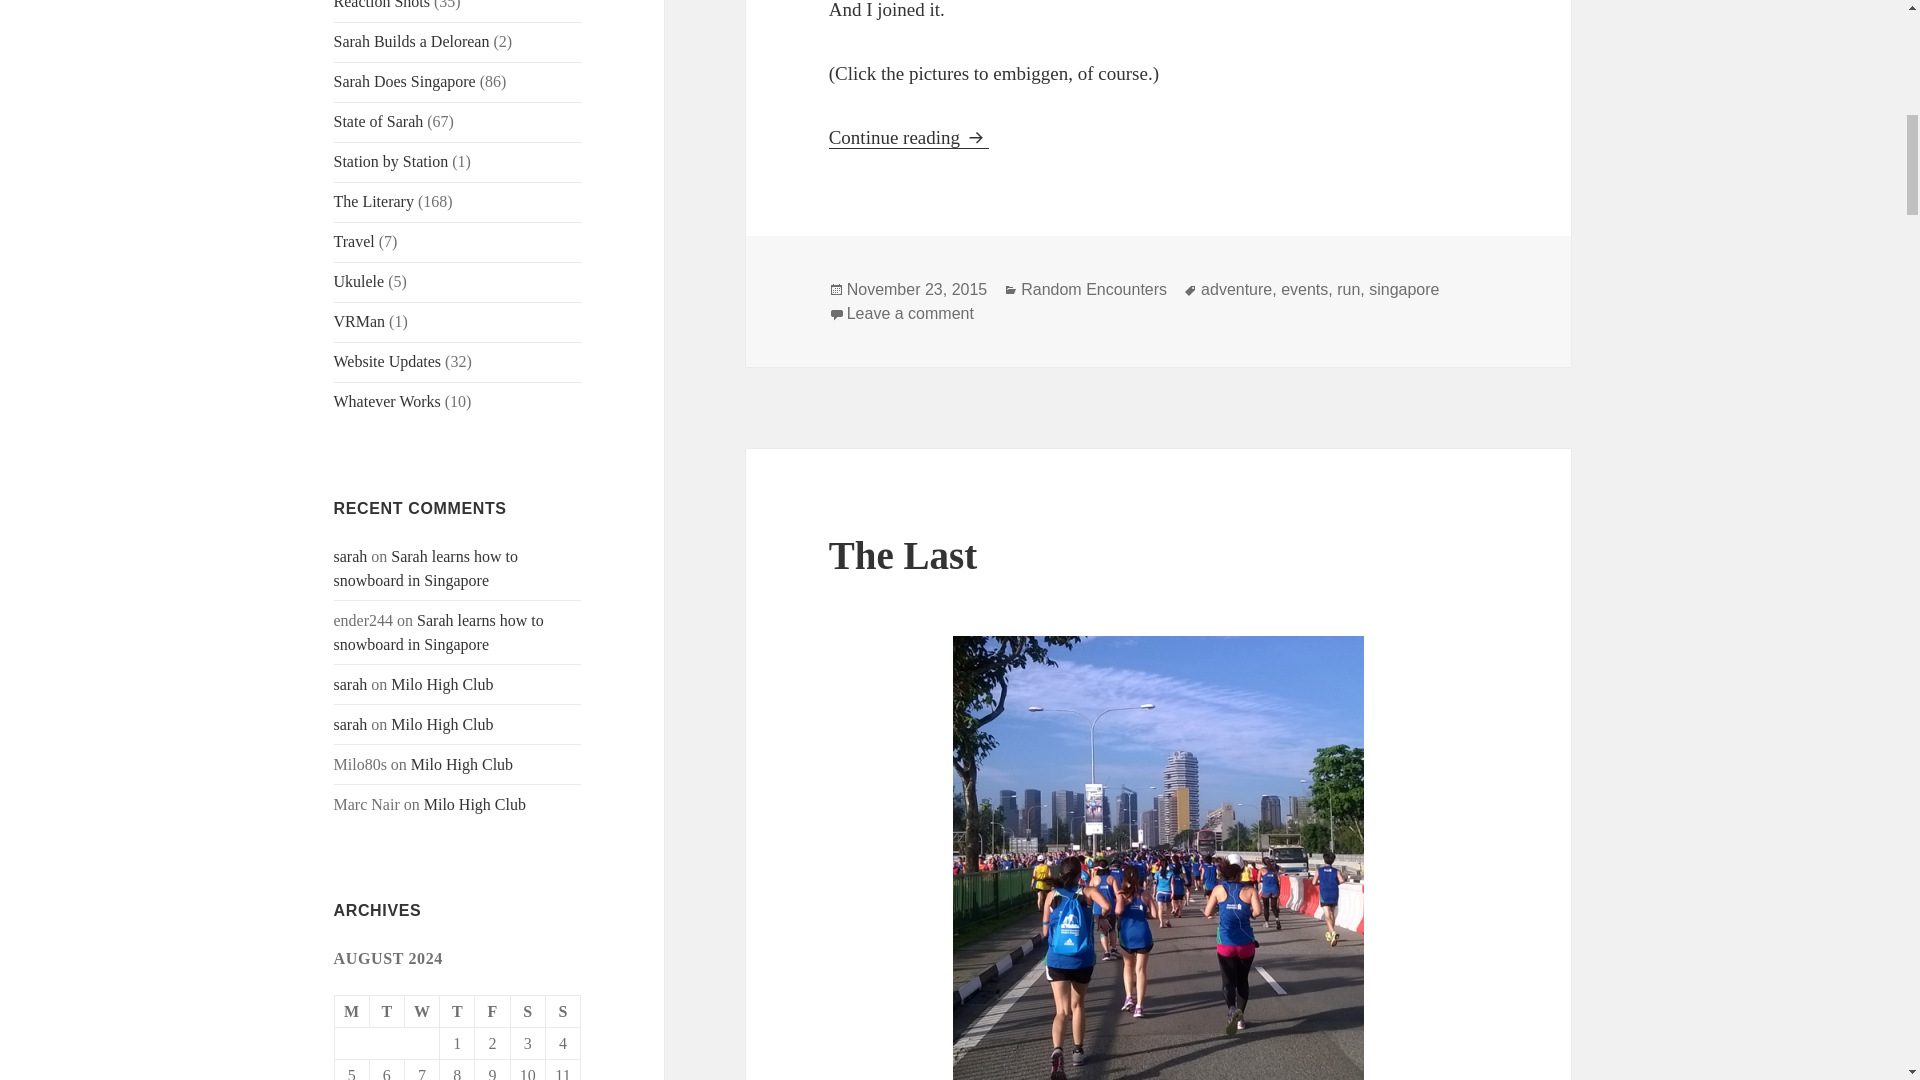 Image resolution: width=1920 pixels, height=1080 pixels. What do you see at coordinates (360, 282) in the screenshot?
I see `Ukulele` at bounding box center [360, 282].